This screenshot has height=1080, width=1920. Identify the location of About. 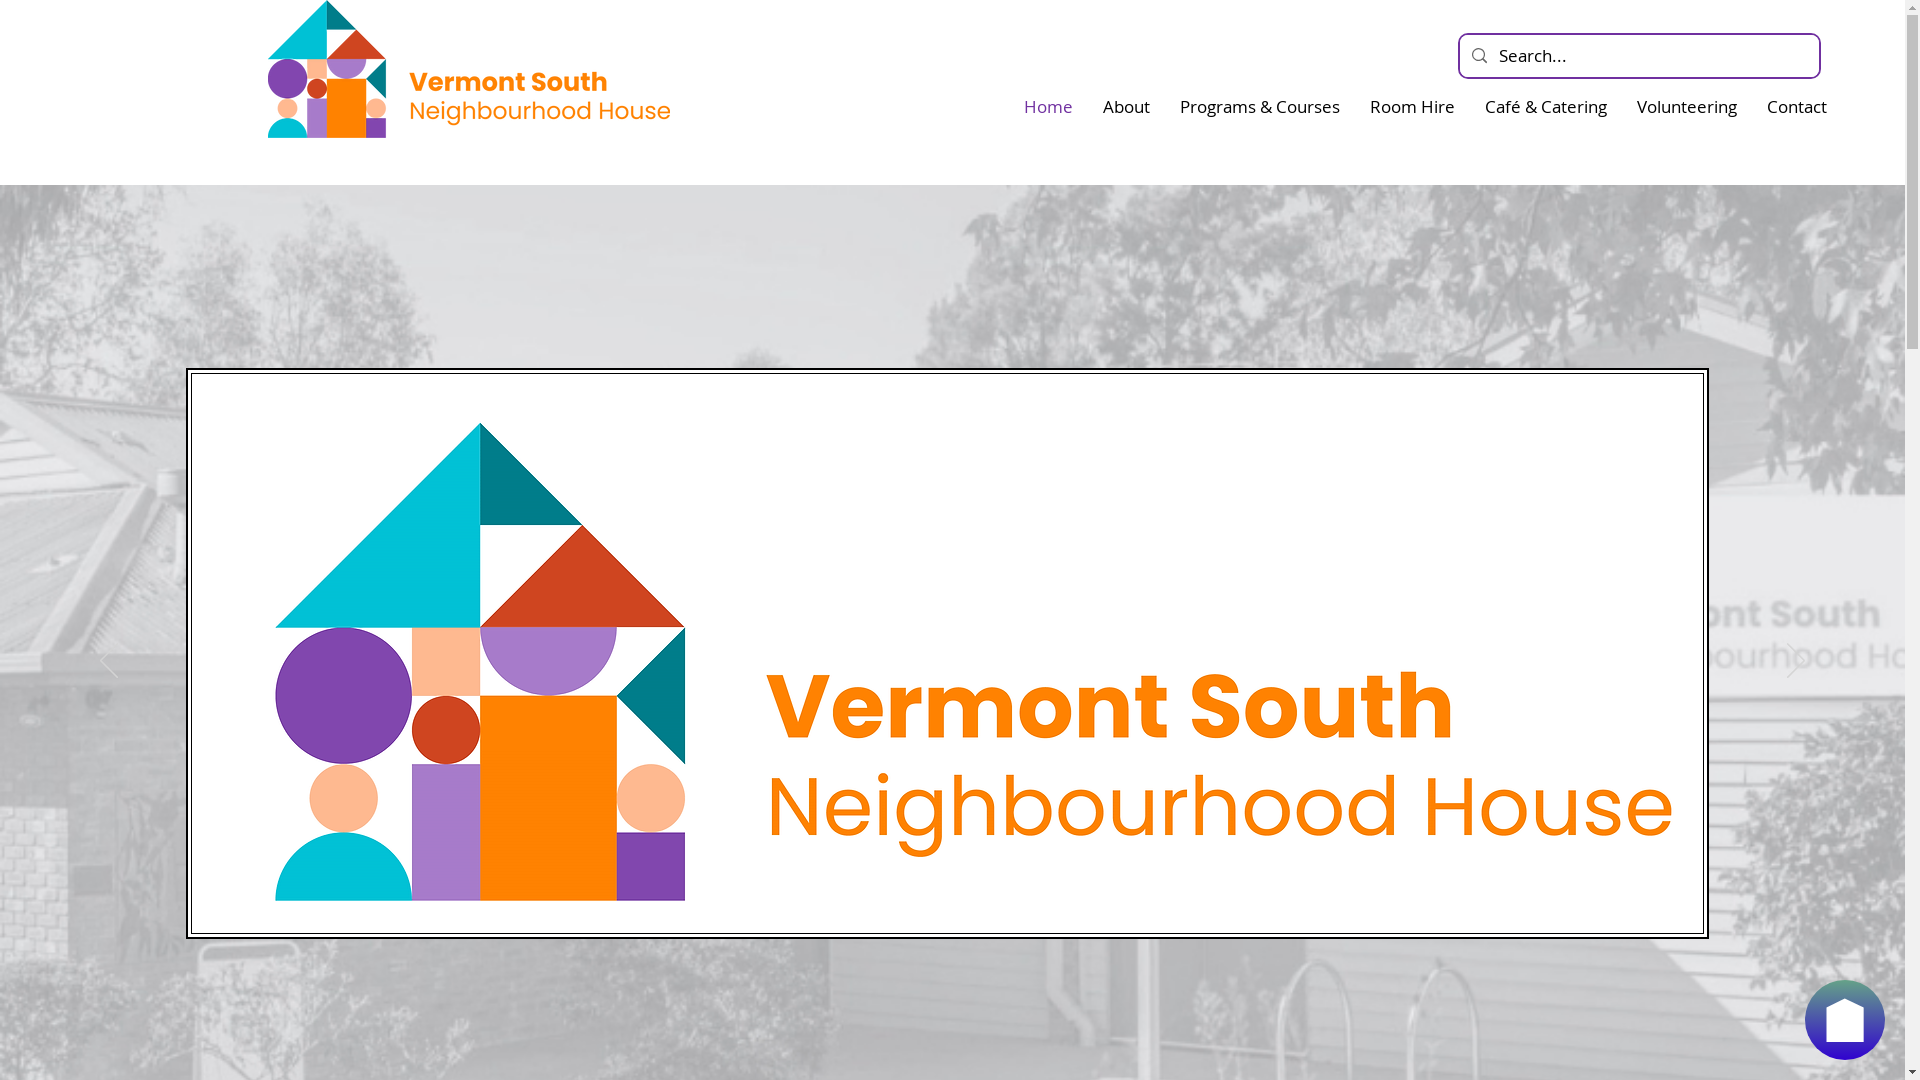
(1126, 106).